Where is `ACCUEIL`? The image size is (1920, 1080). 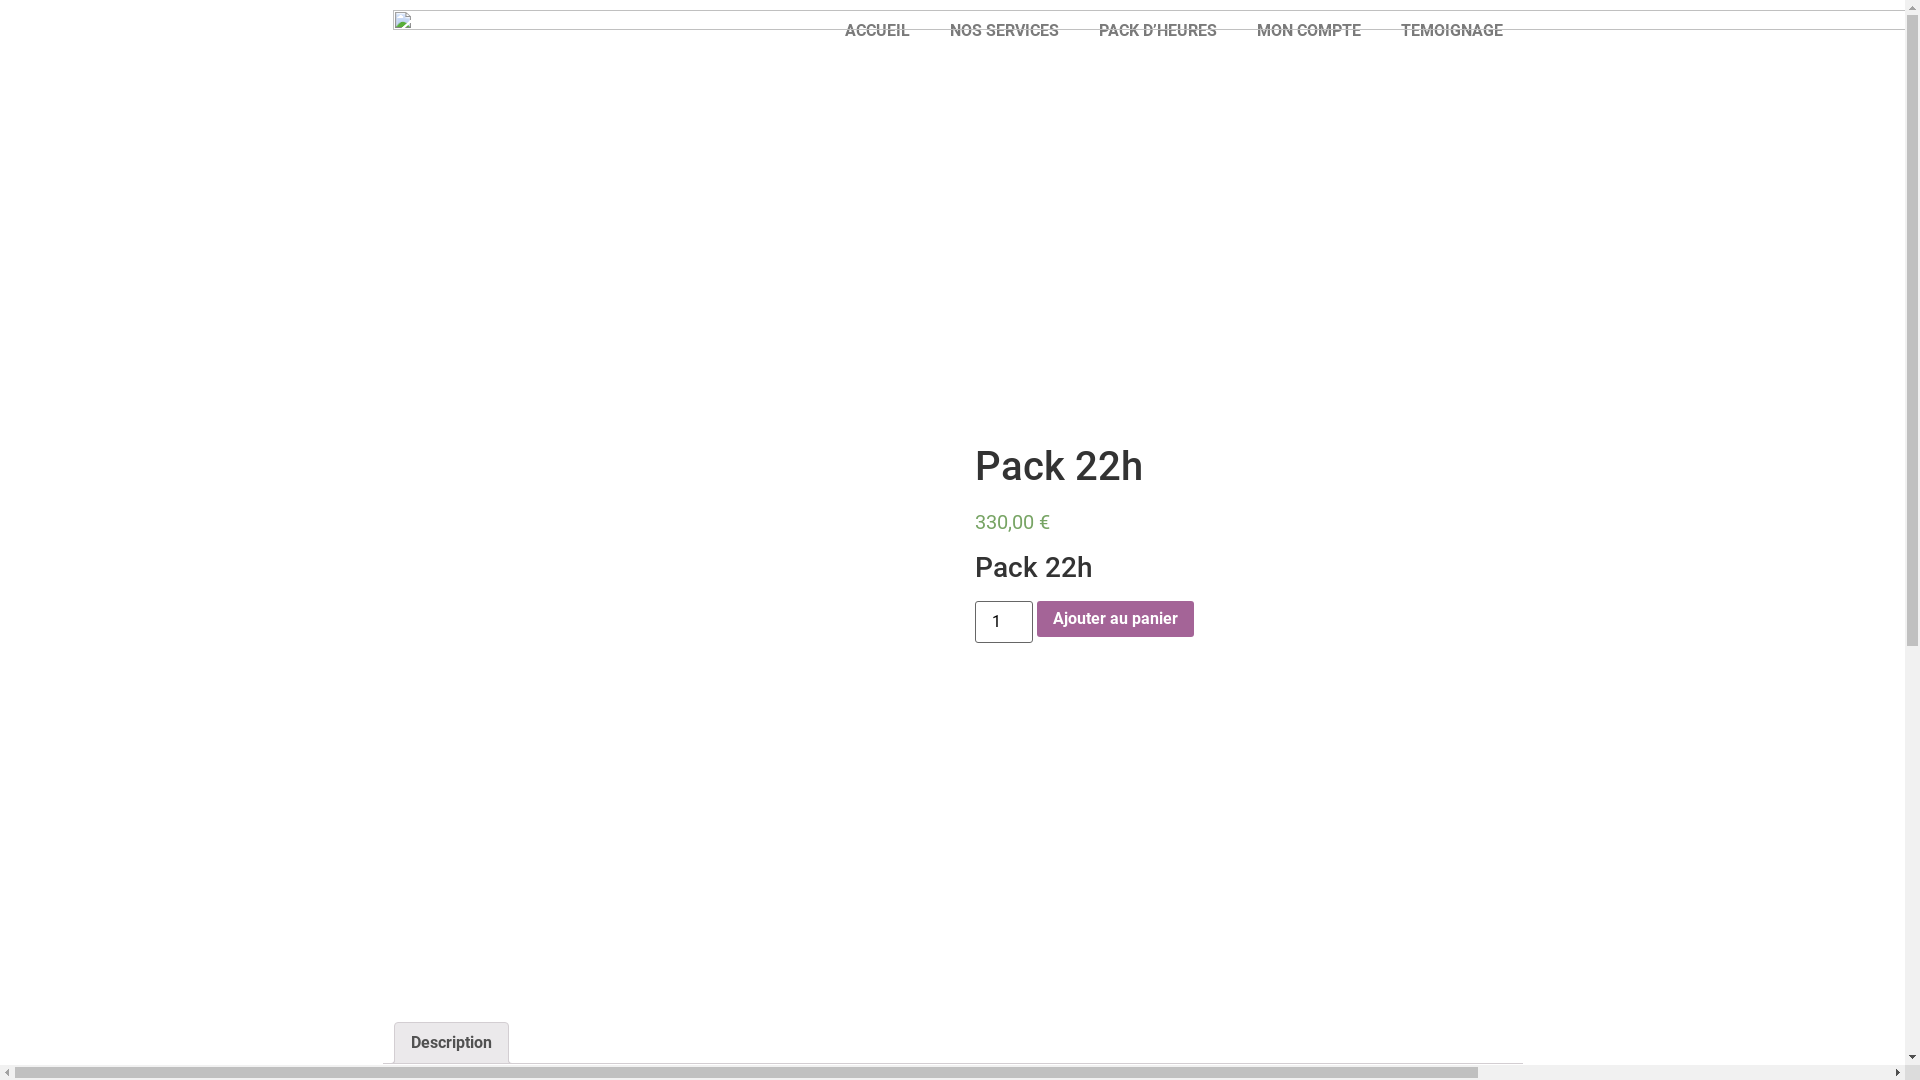 ACCUEIL is located at coordinates (876, 31).